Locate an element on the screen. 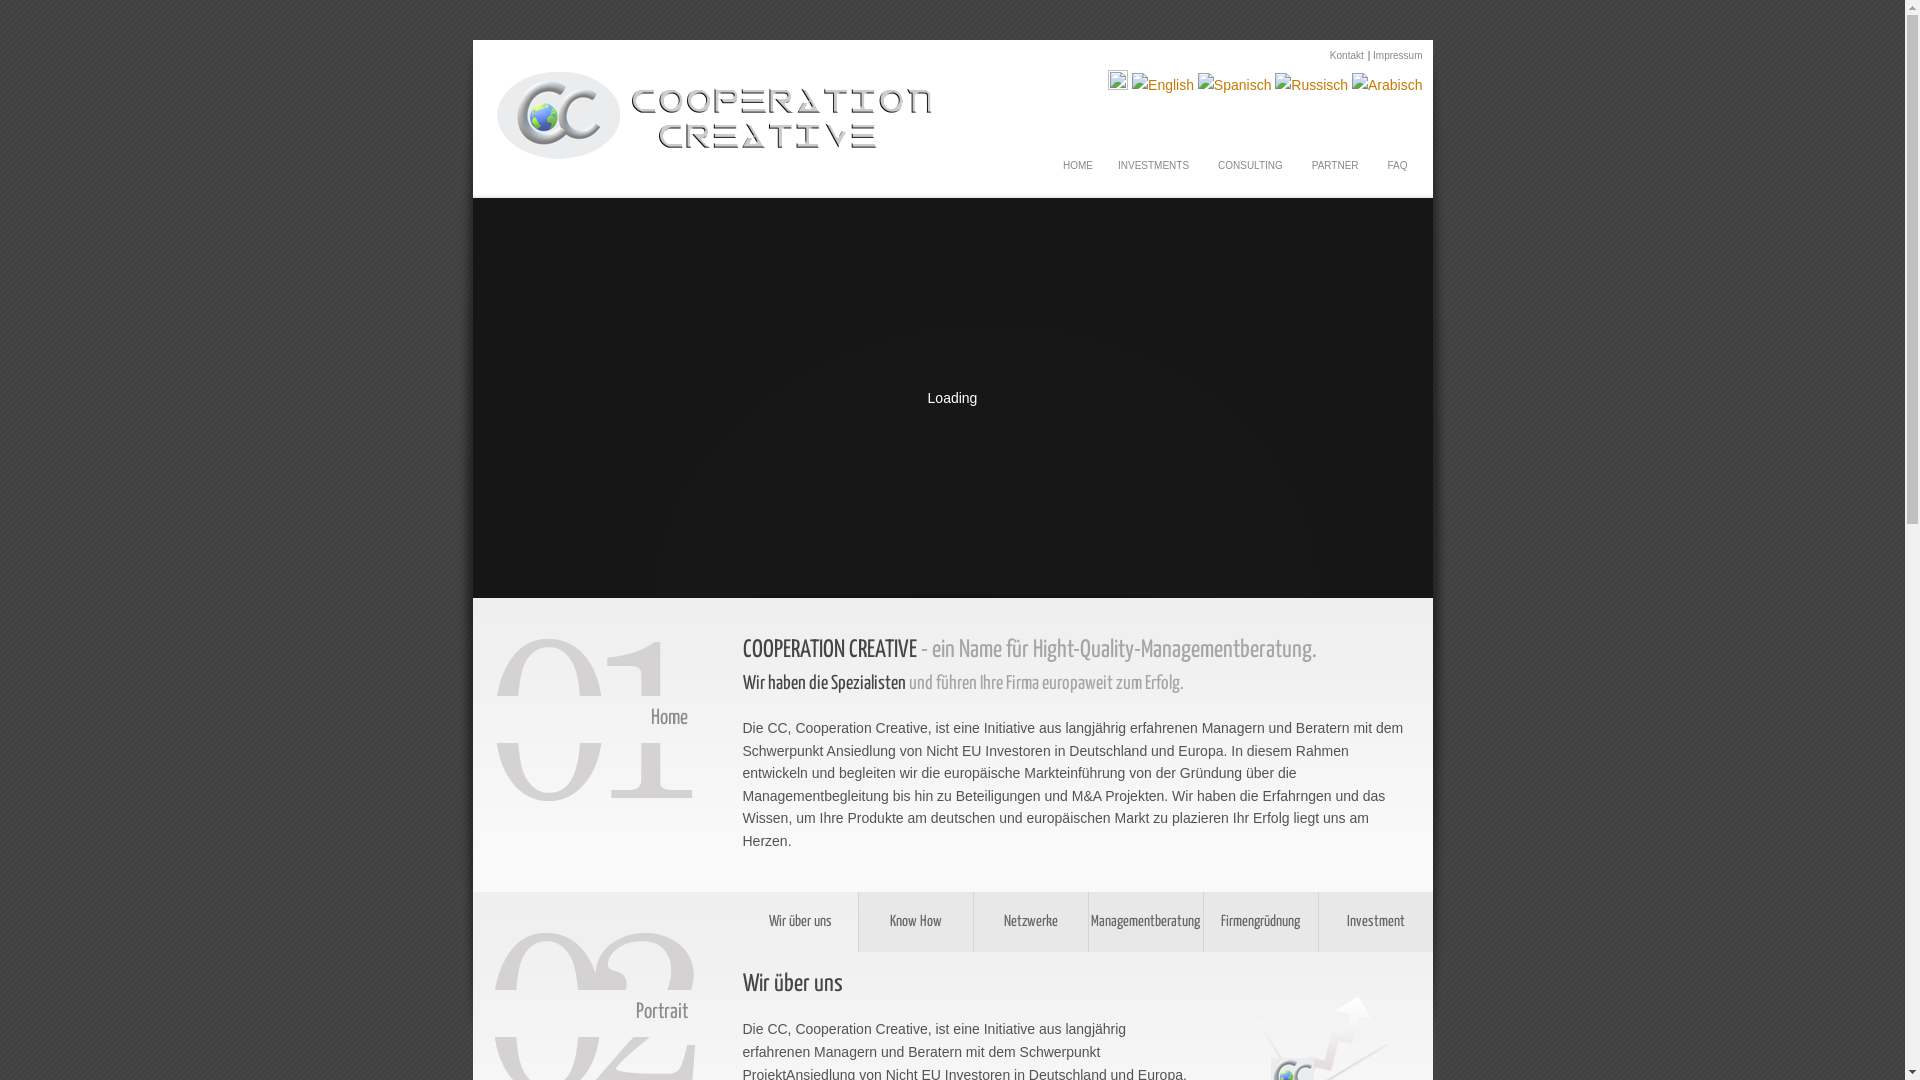  FAQ is located at coordinates (1397, 160).